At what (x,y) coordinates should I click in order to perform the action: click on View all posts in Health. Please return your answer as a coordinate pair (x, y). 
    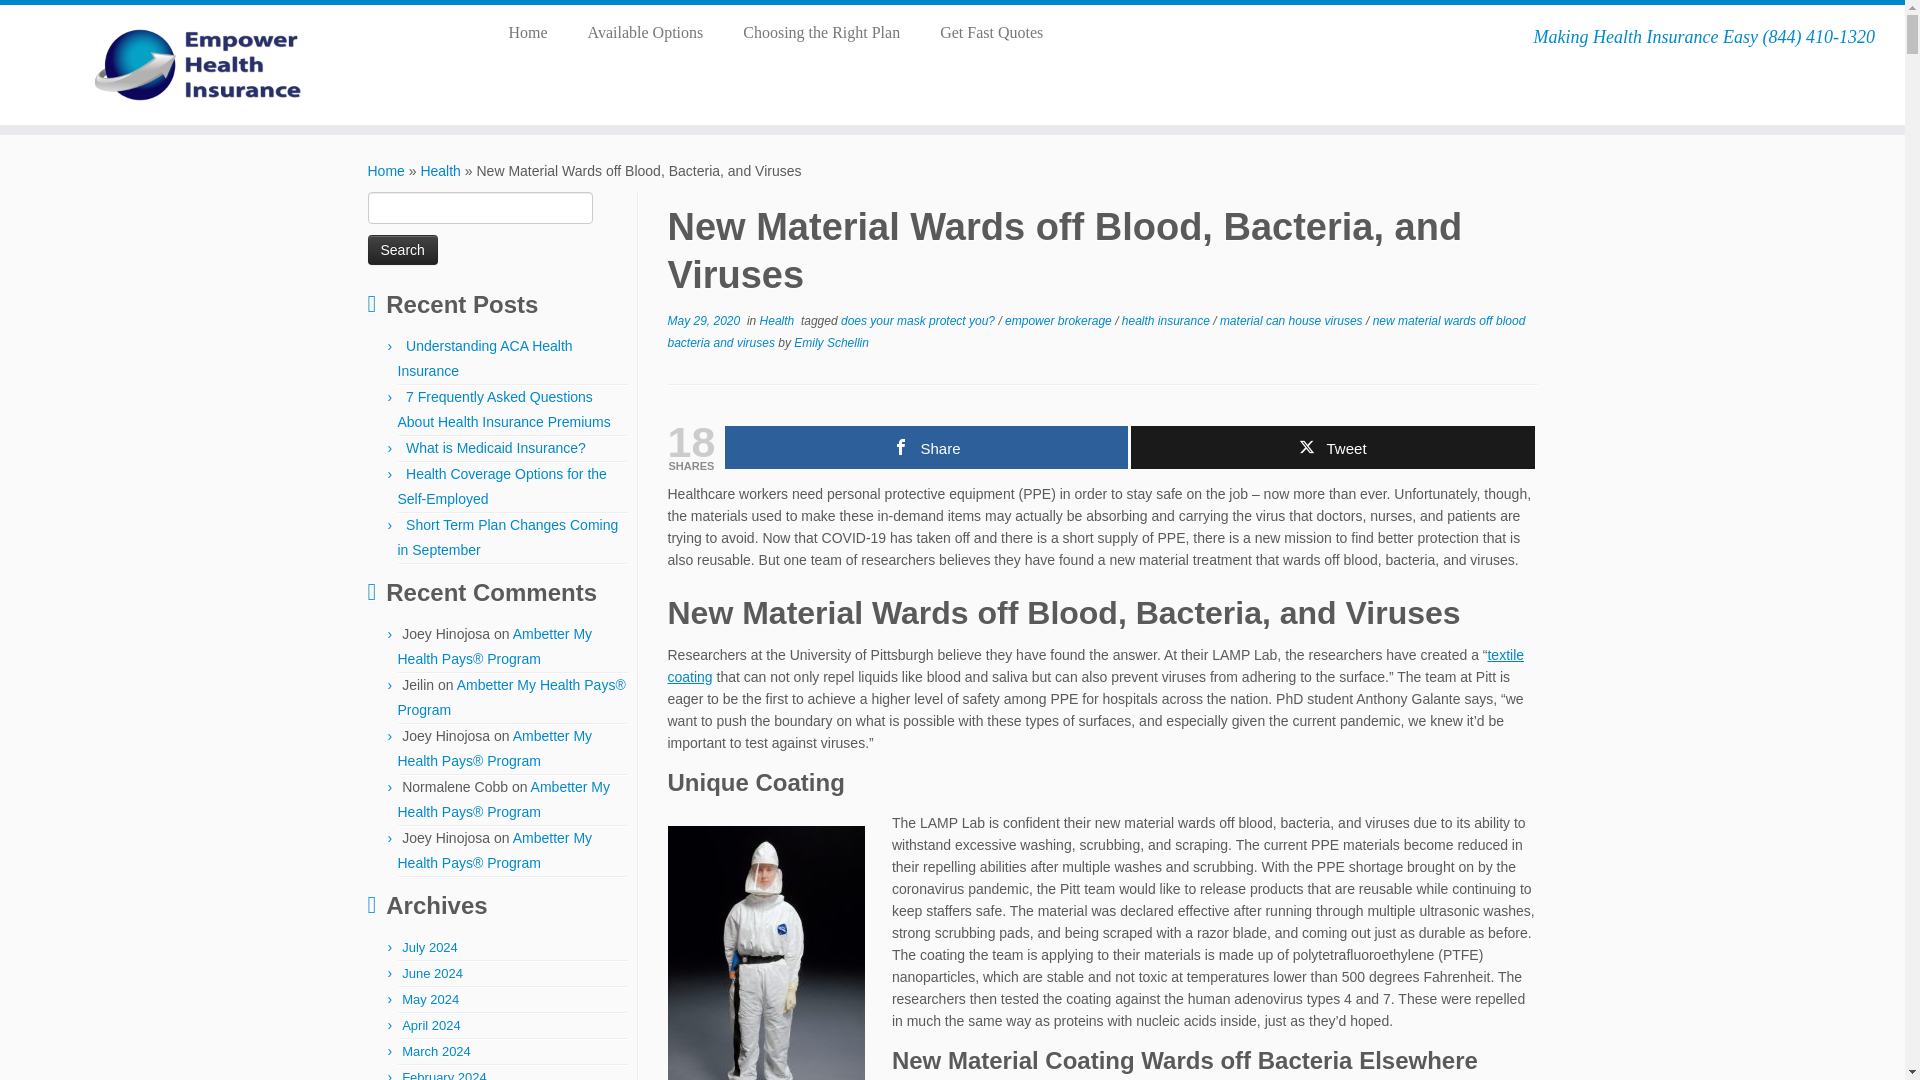
    Looking at the image, I should click on (779, 321).